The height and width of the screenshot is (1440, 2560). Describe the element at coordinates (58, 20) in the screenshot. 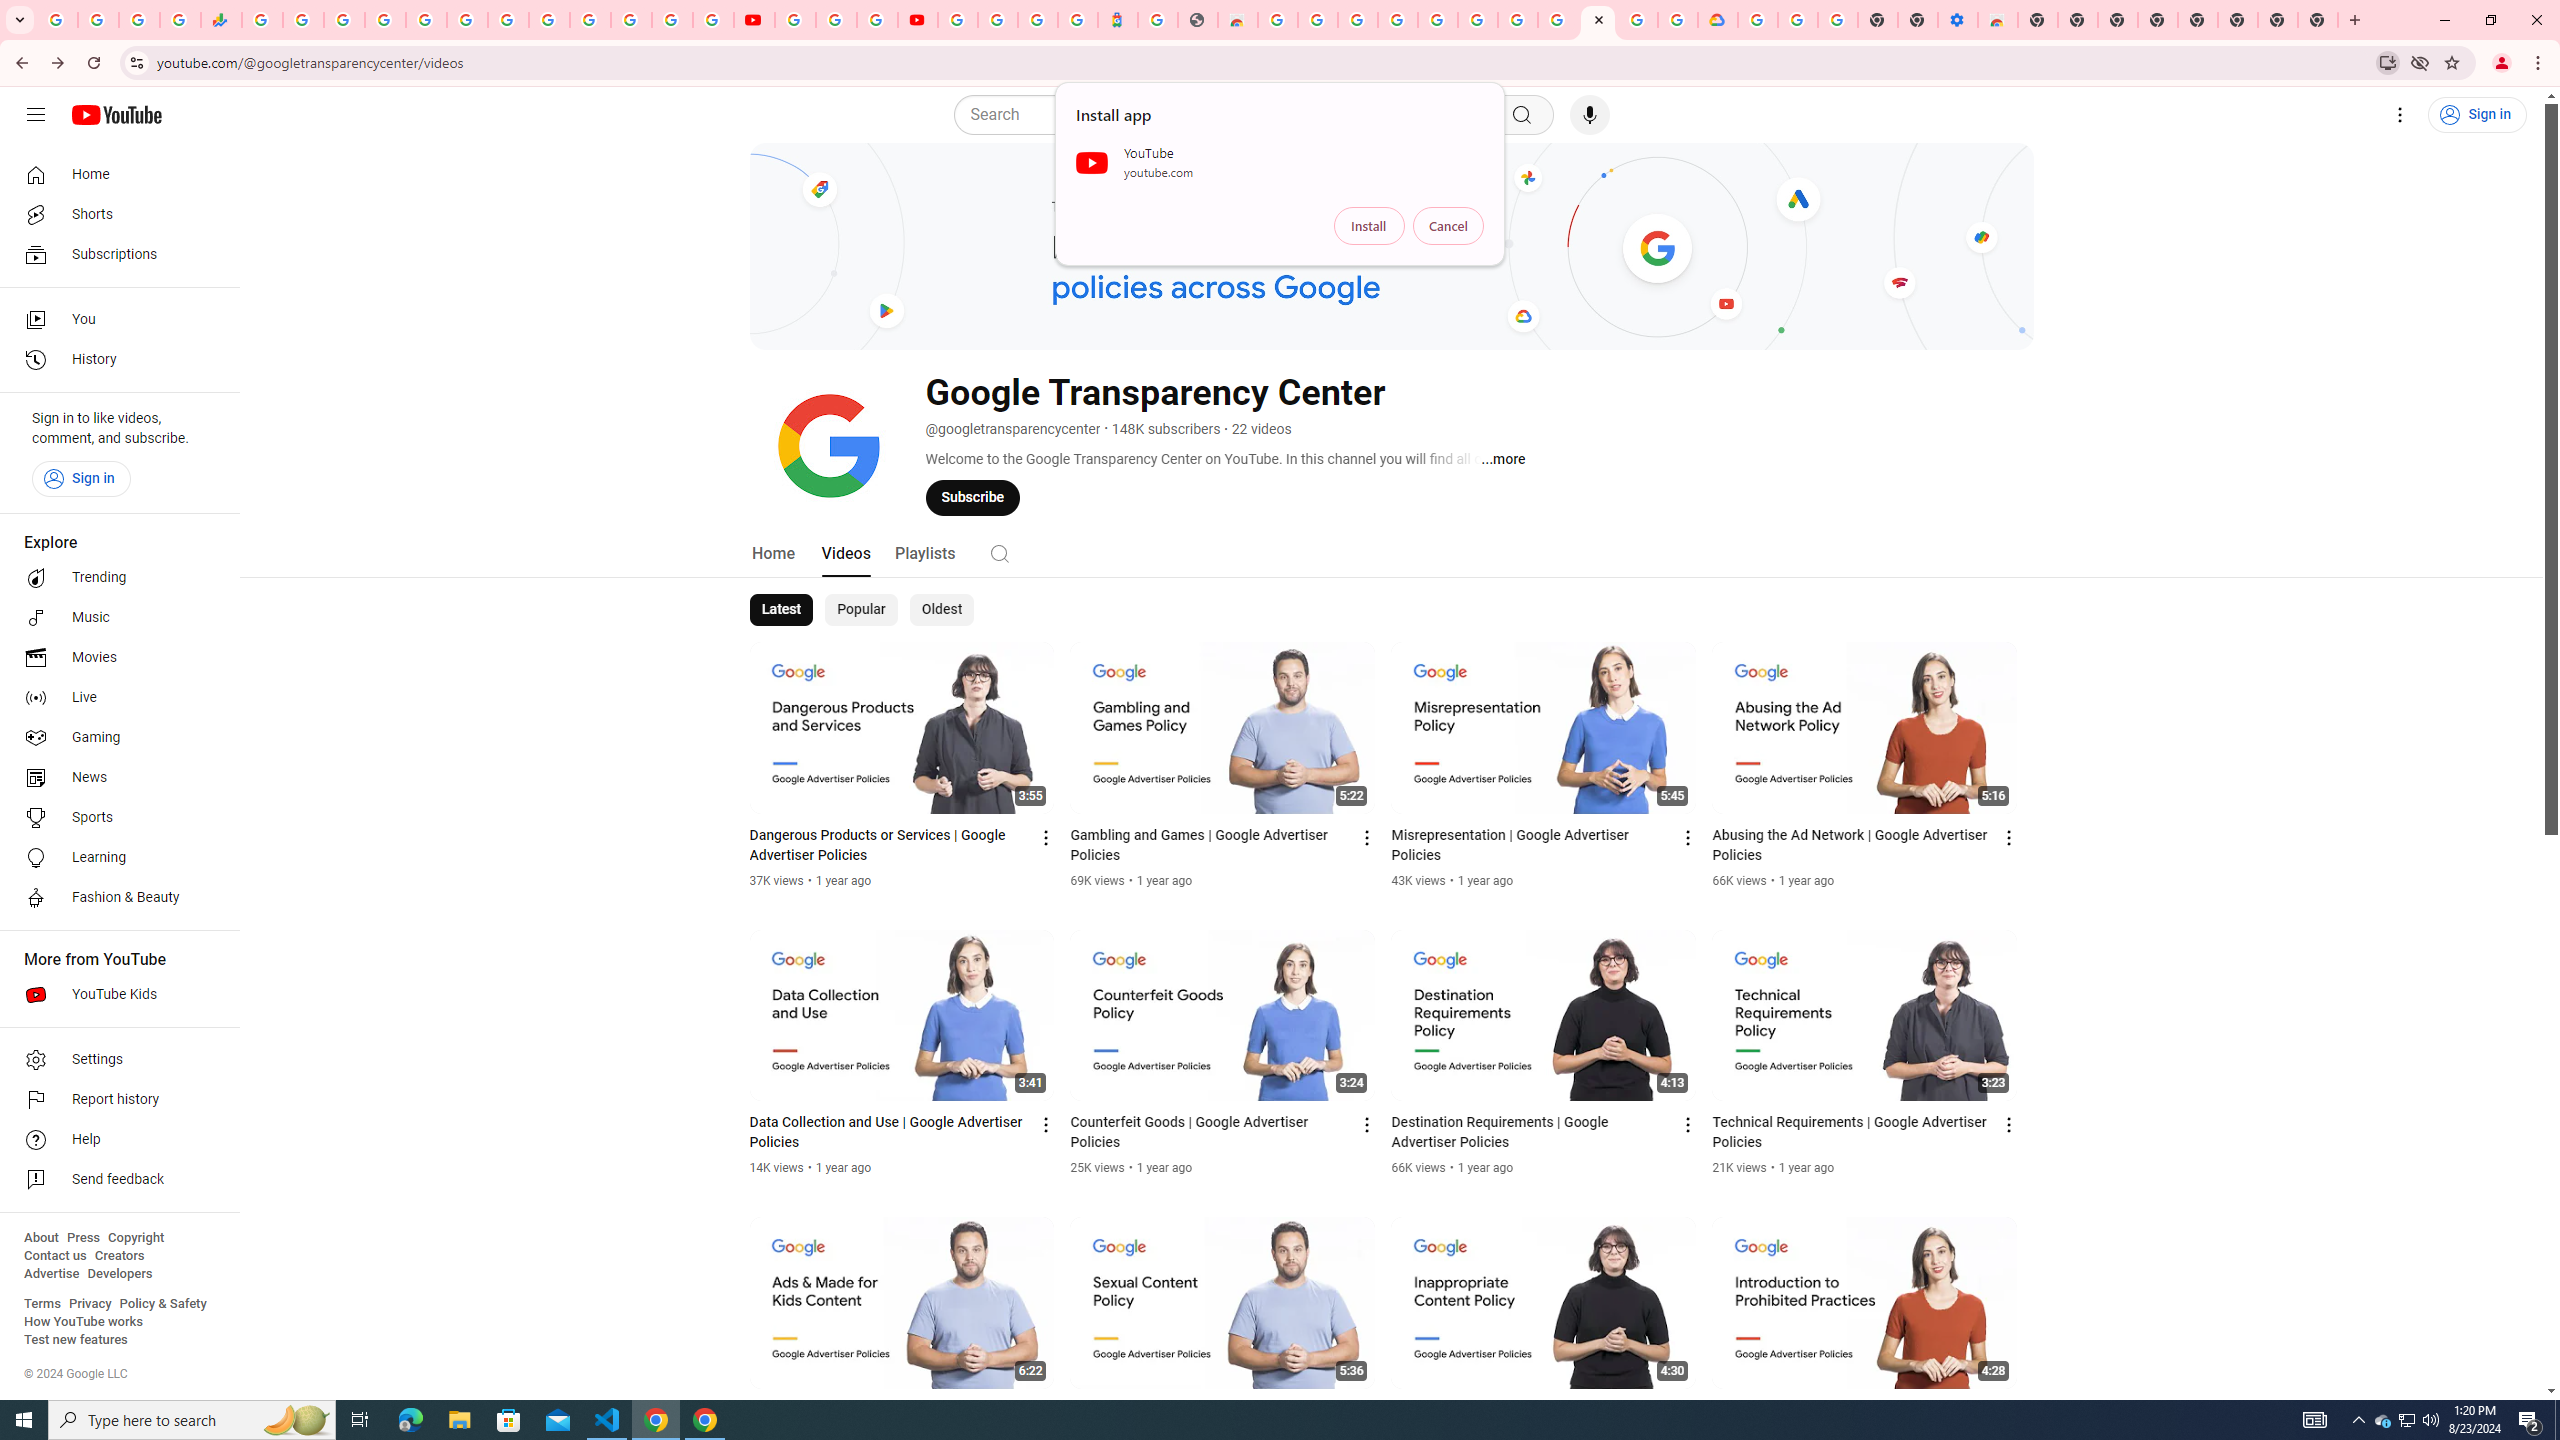

I see `Google Workspace Admin Community` at that location.